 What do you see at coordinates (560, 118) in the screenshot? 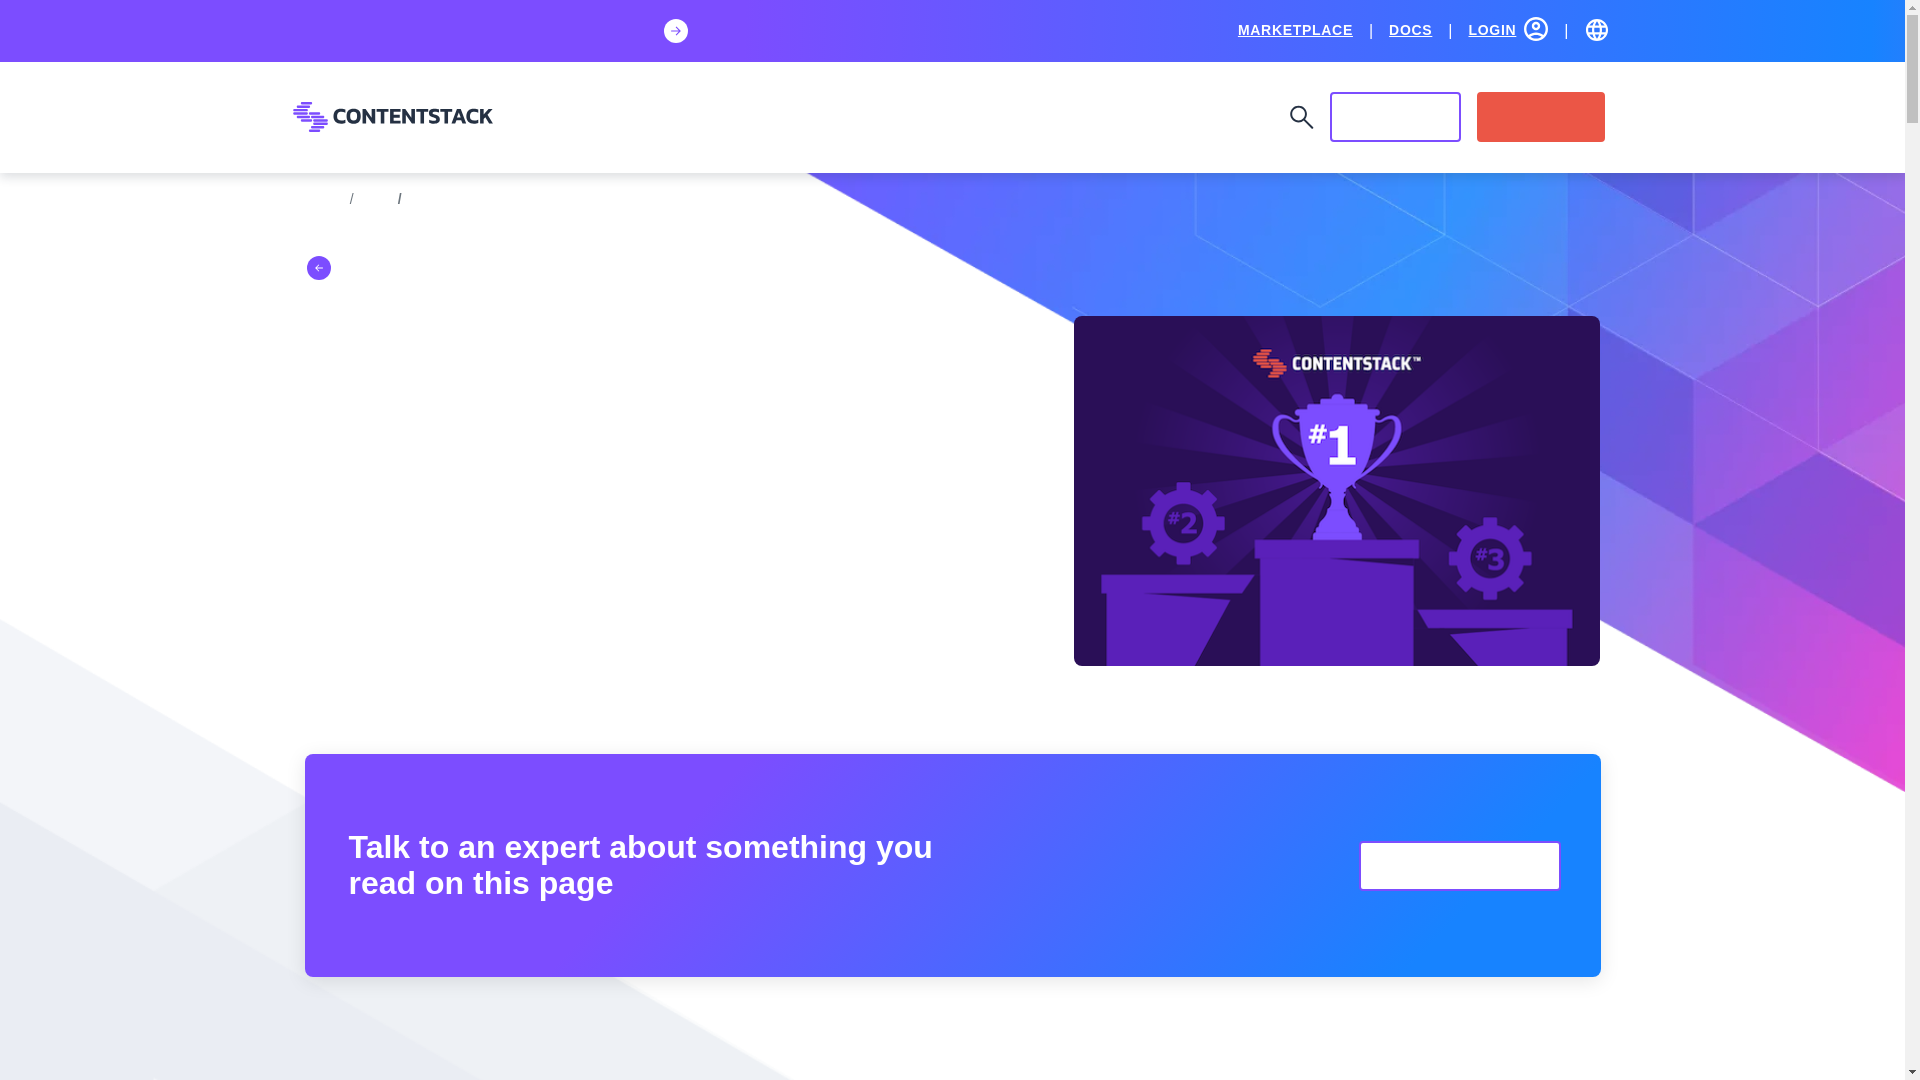
I see `Platform` at bounding box center [560, 118].